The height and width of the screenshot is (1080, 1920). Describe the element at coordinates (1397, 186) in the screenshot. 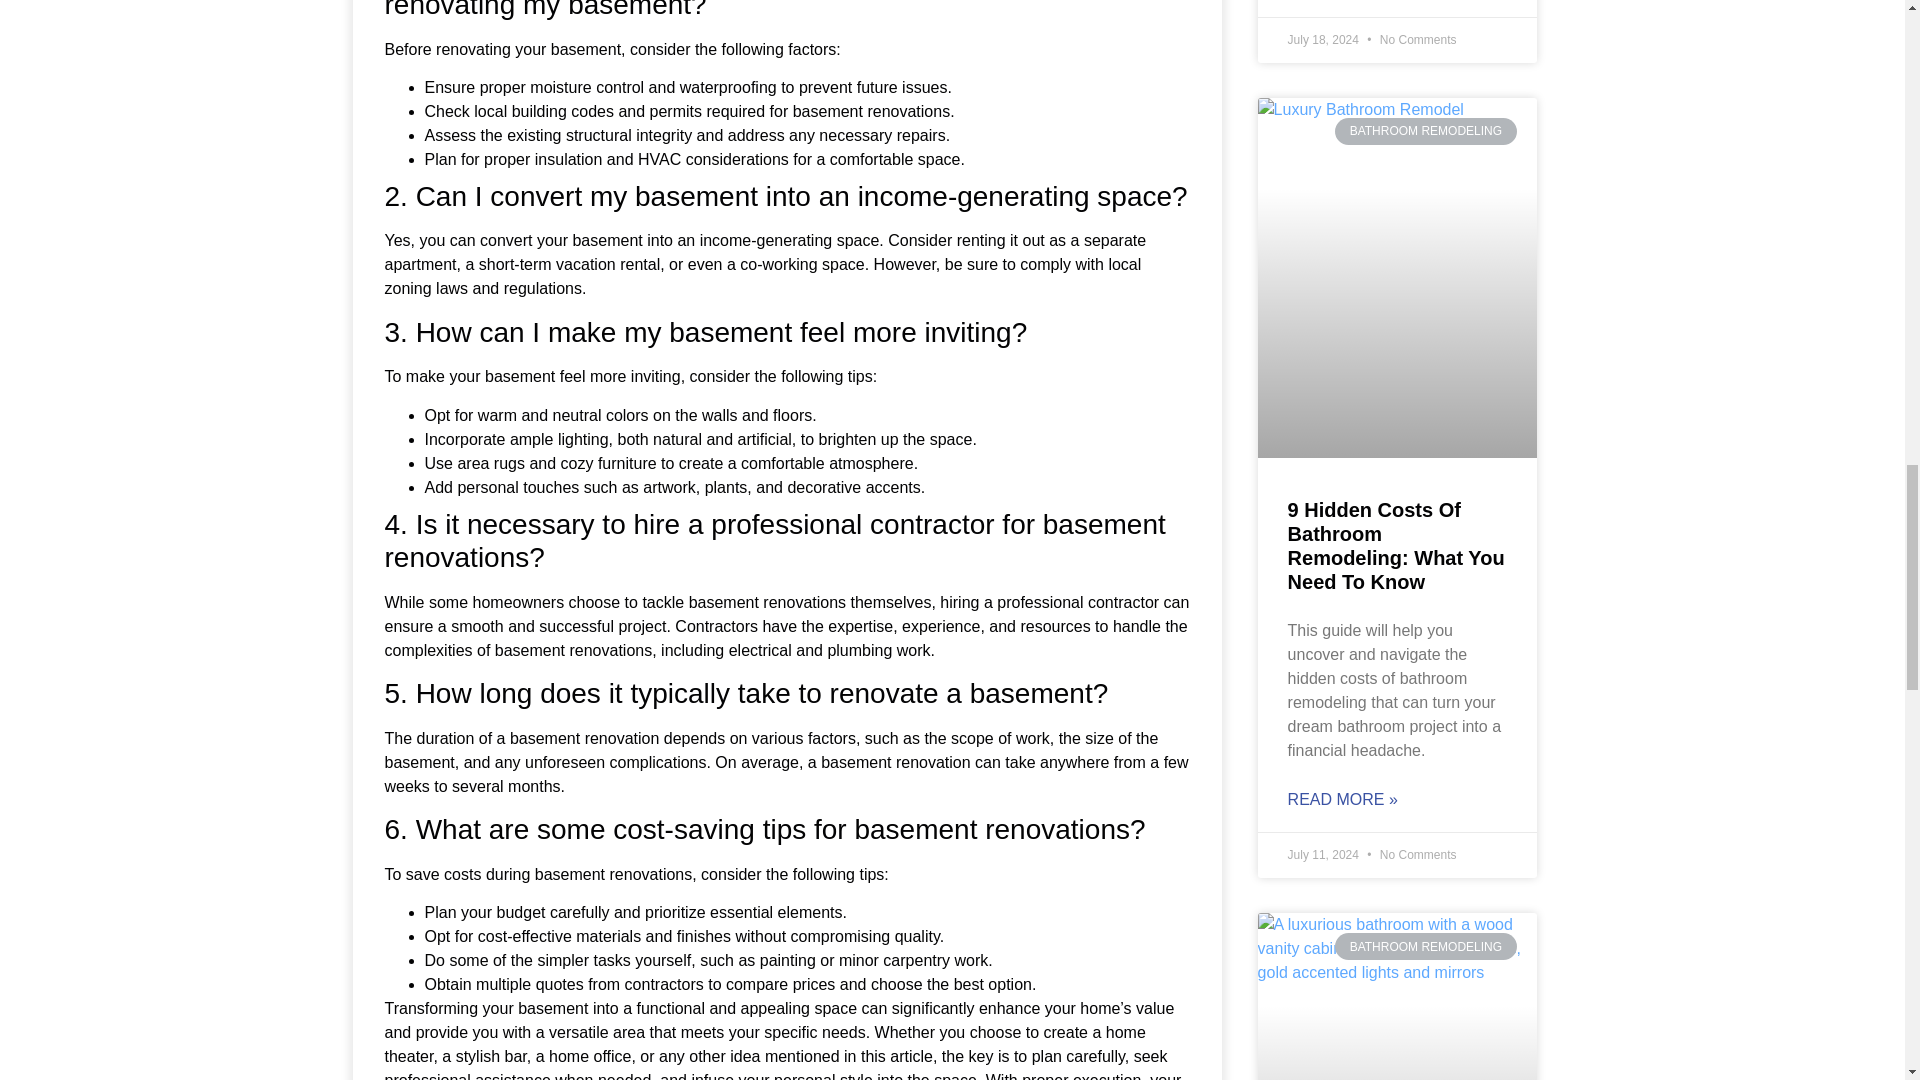

I see `Luxury Bathroom Remodel` at that location.